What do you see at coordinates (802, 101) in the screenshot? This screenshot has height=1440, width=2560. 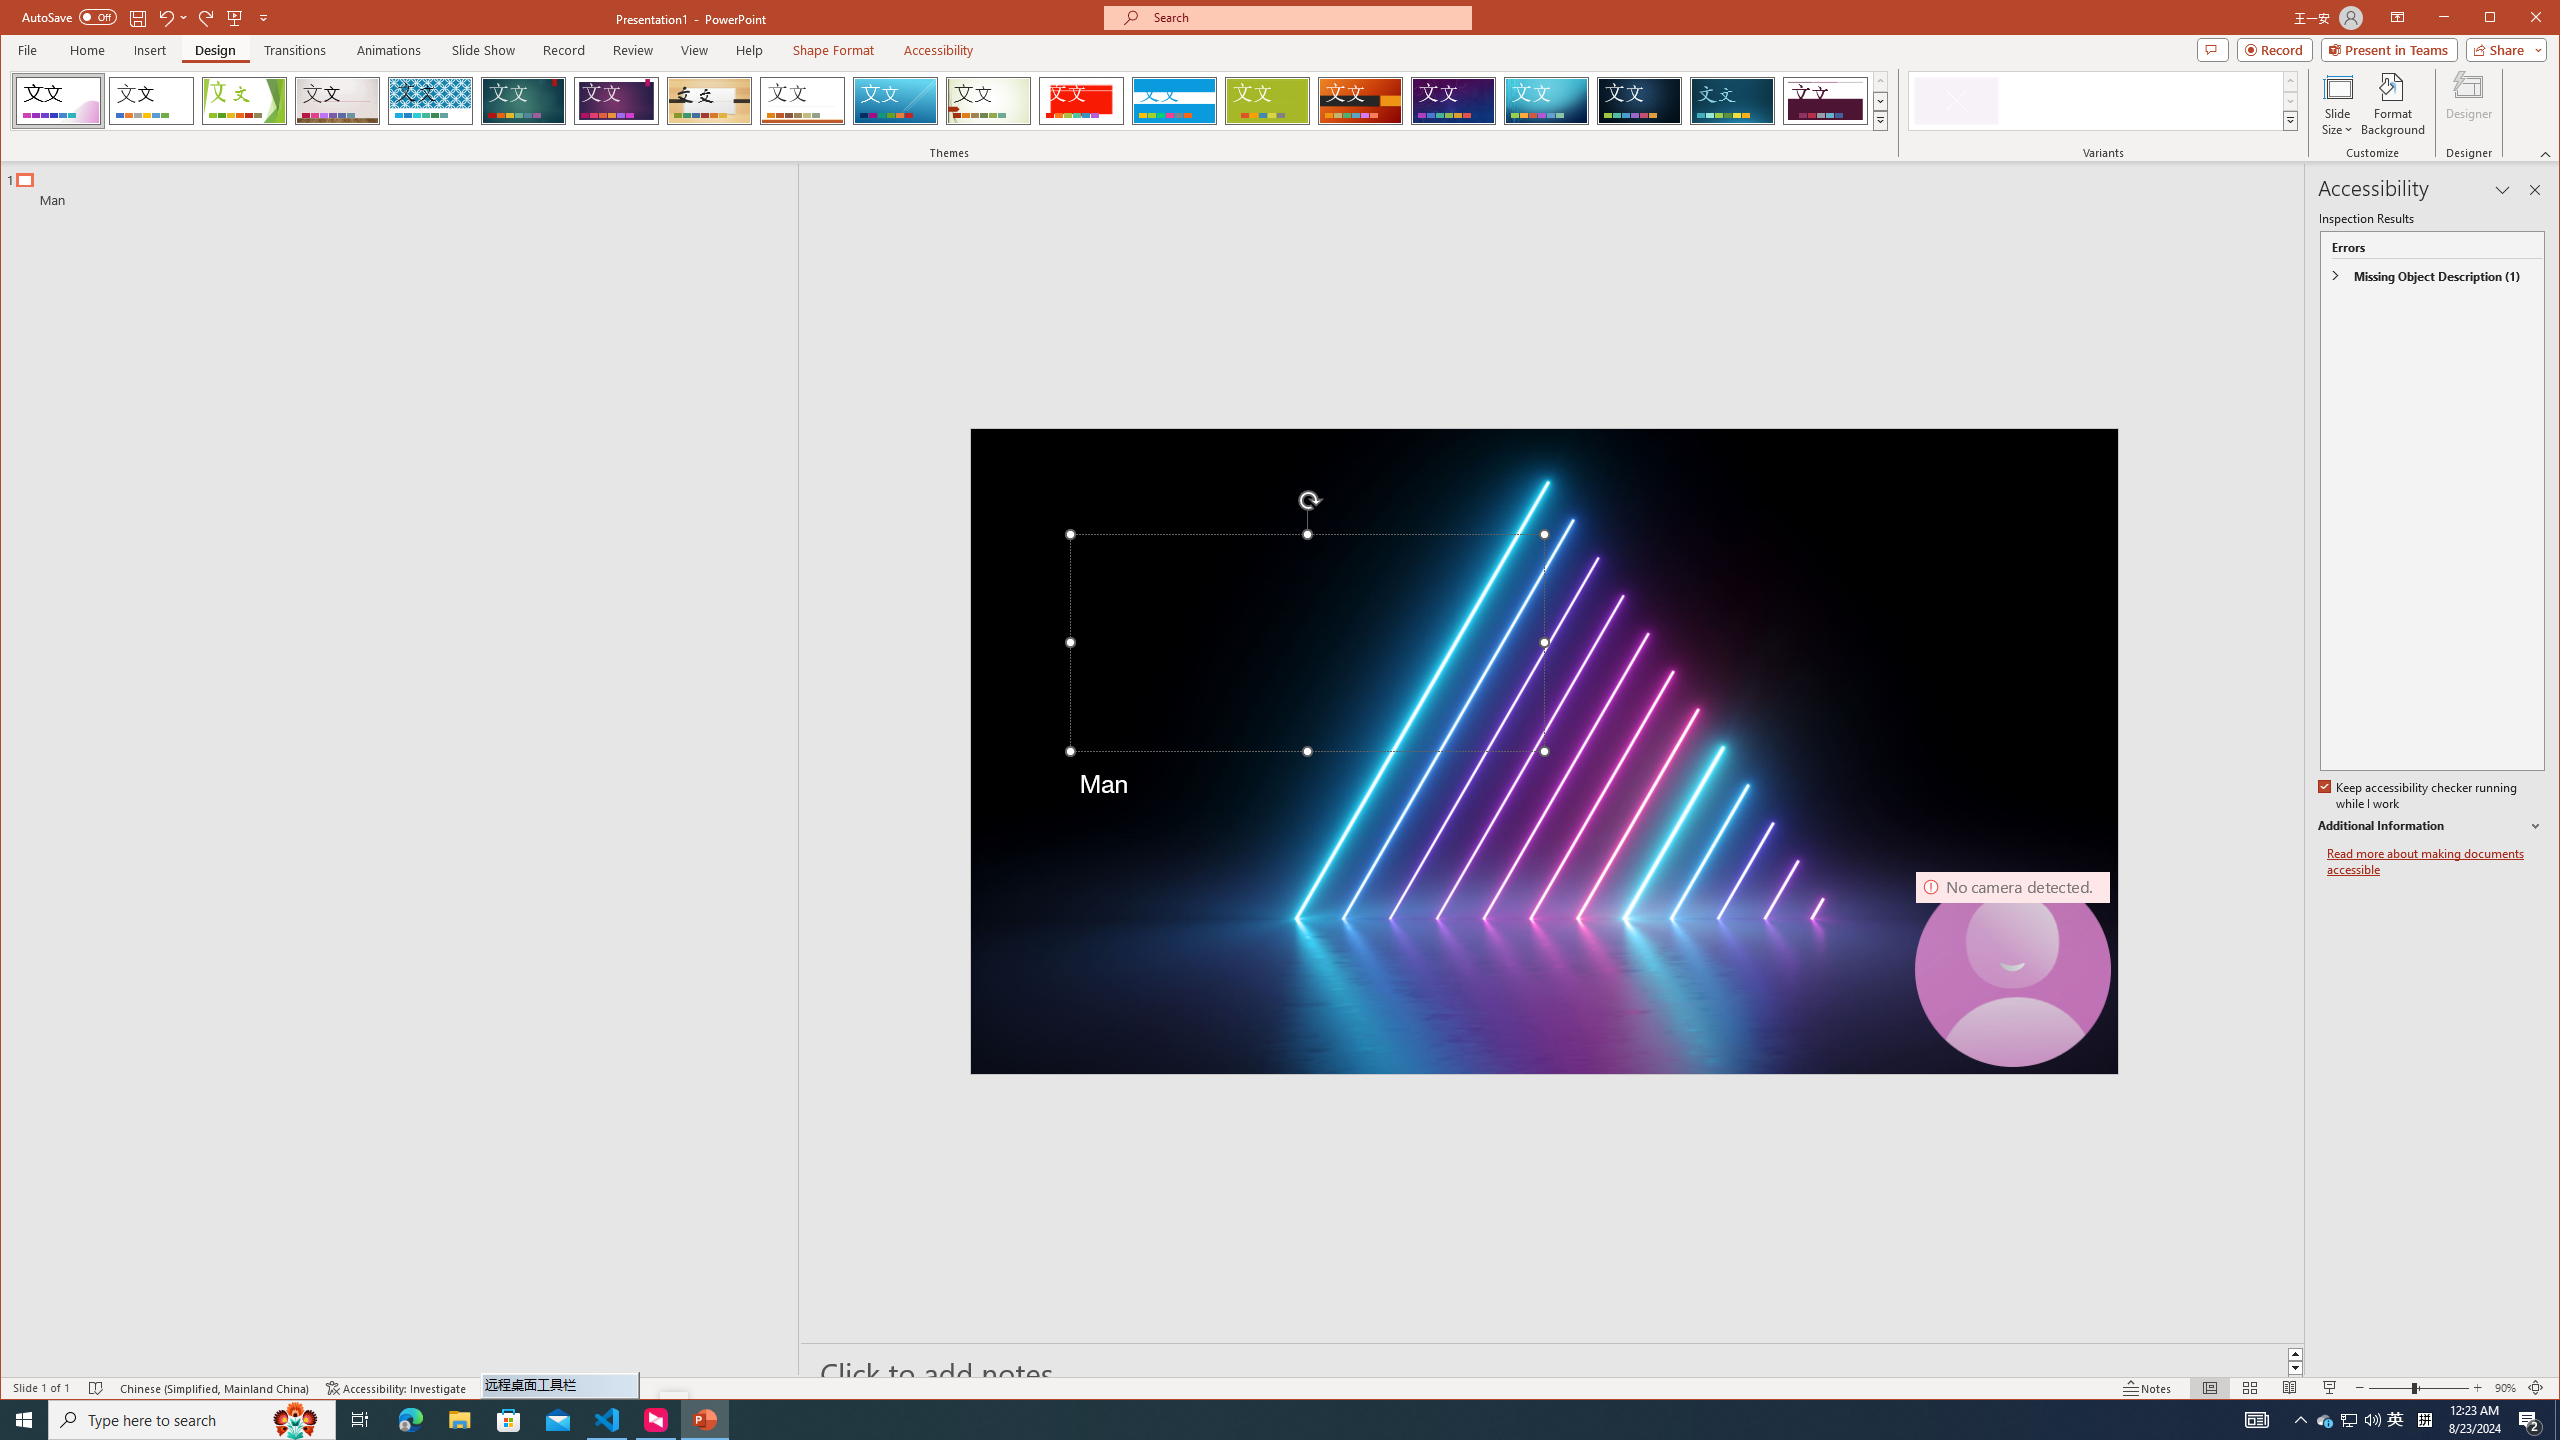 I see `Retrospect` at bounding box center [802, 101].